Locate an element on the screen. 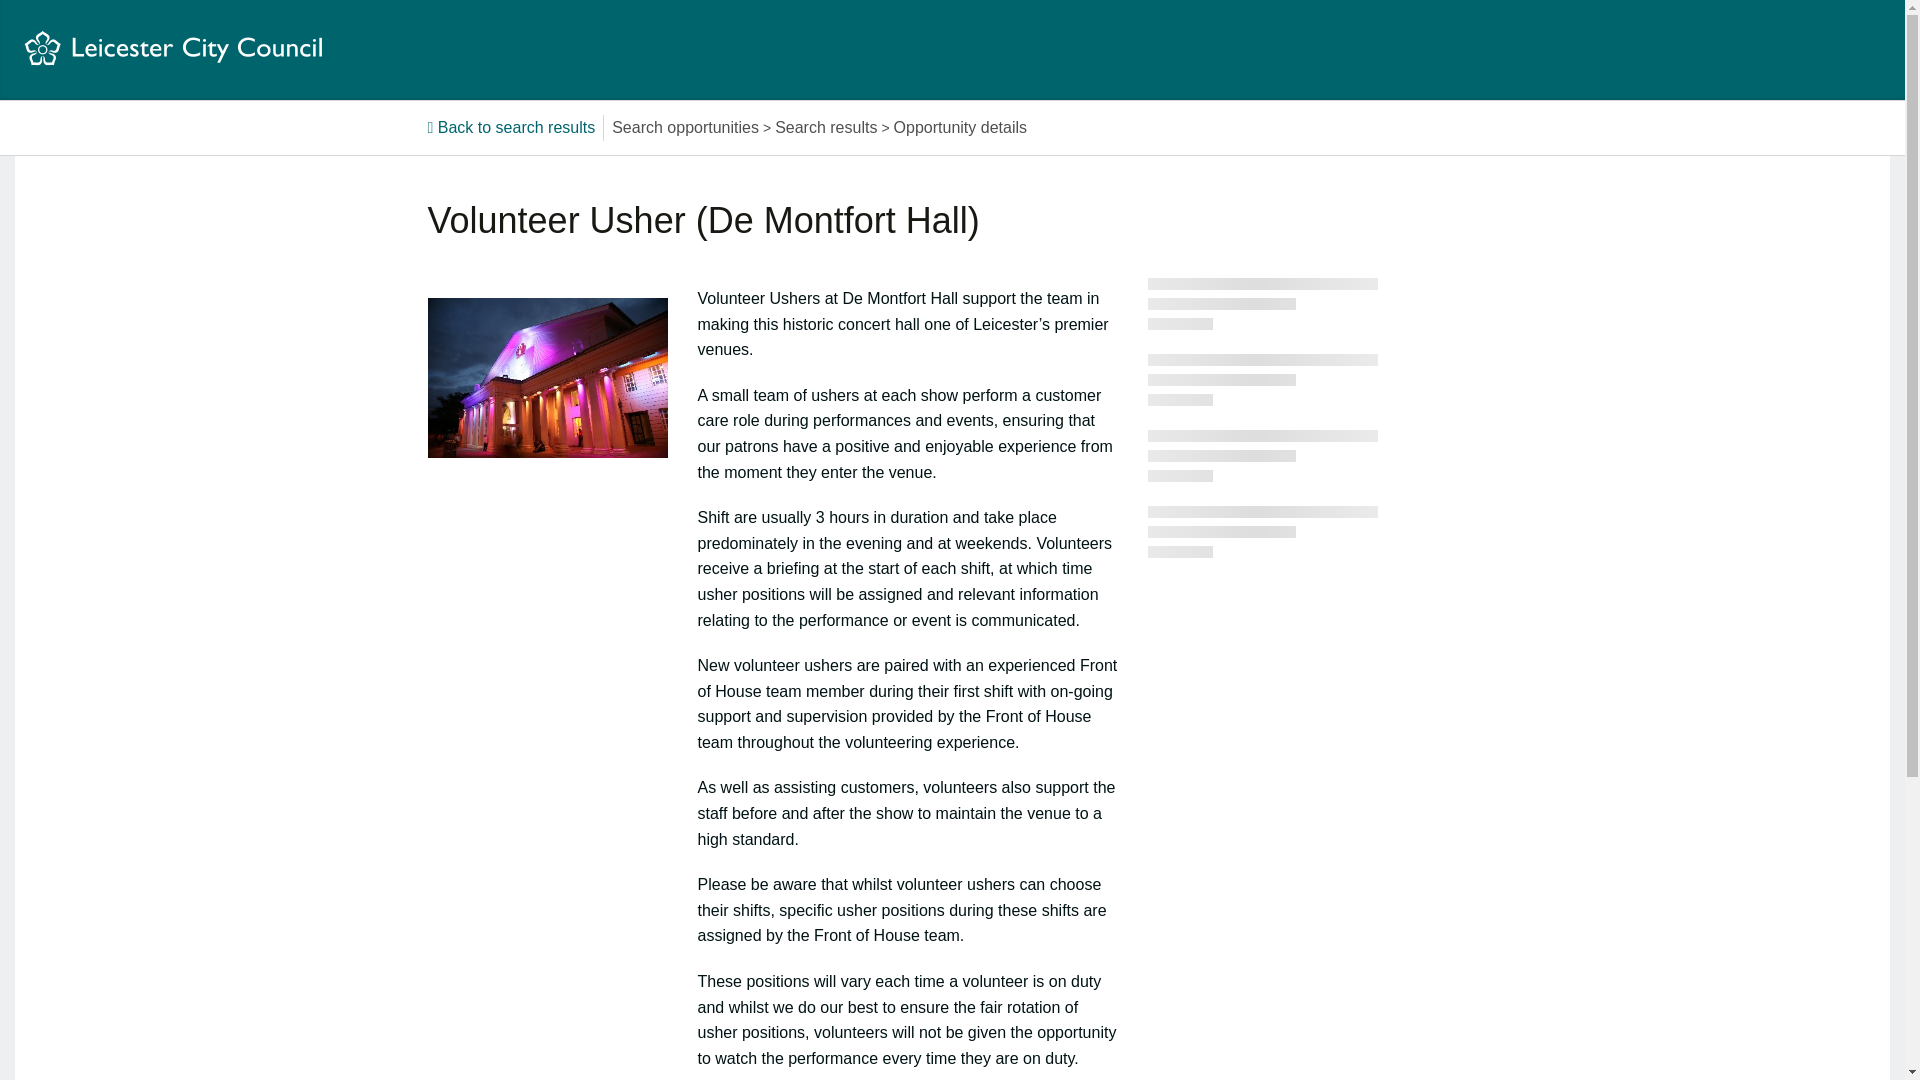  Back to search results is located at coordinates (512, 127).